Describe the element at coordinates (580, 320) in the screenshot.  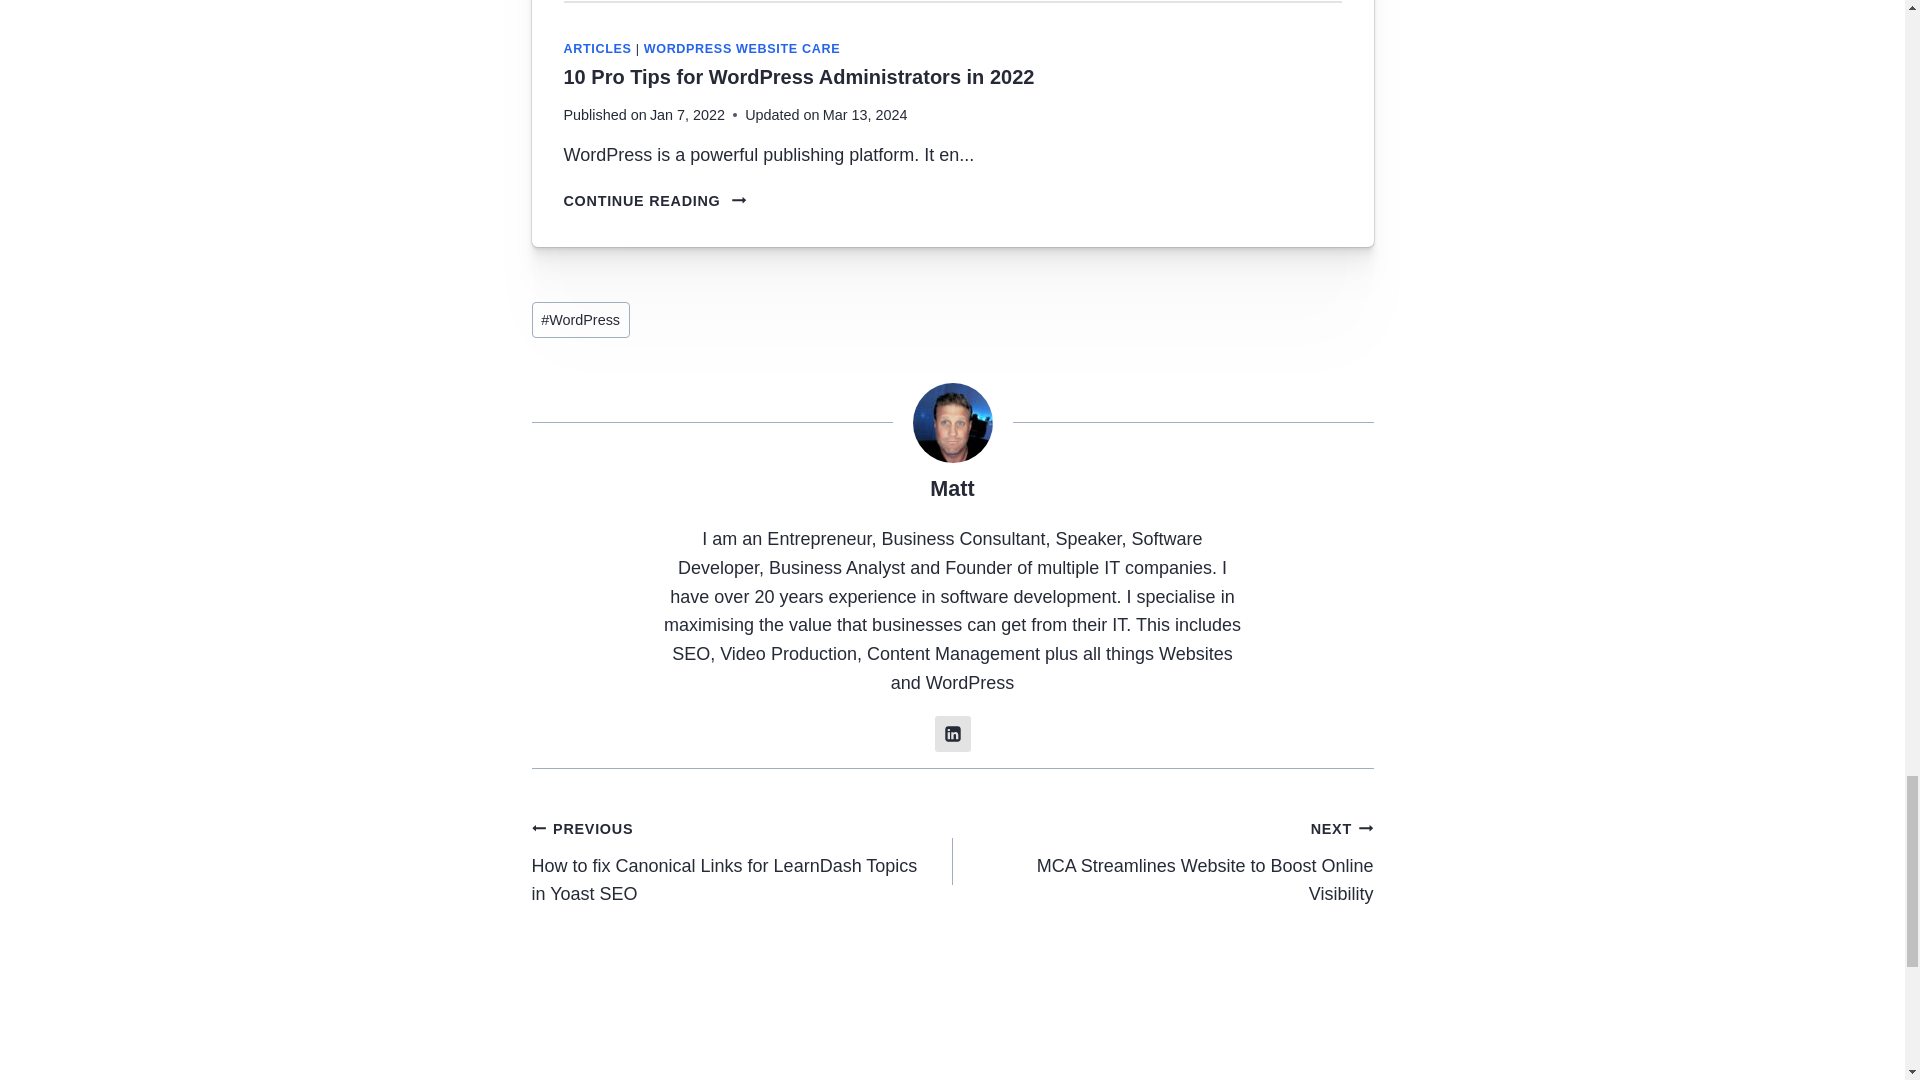
I see `WordPress` at that location.